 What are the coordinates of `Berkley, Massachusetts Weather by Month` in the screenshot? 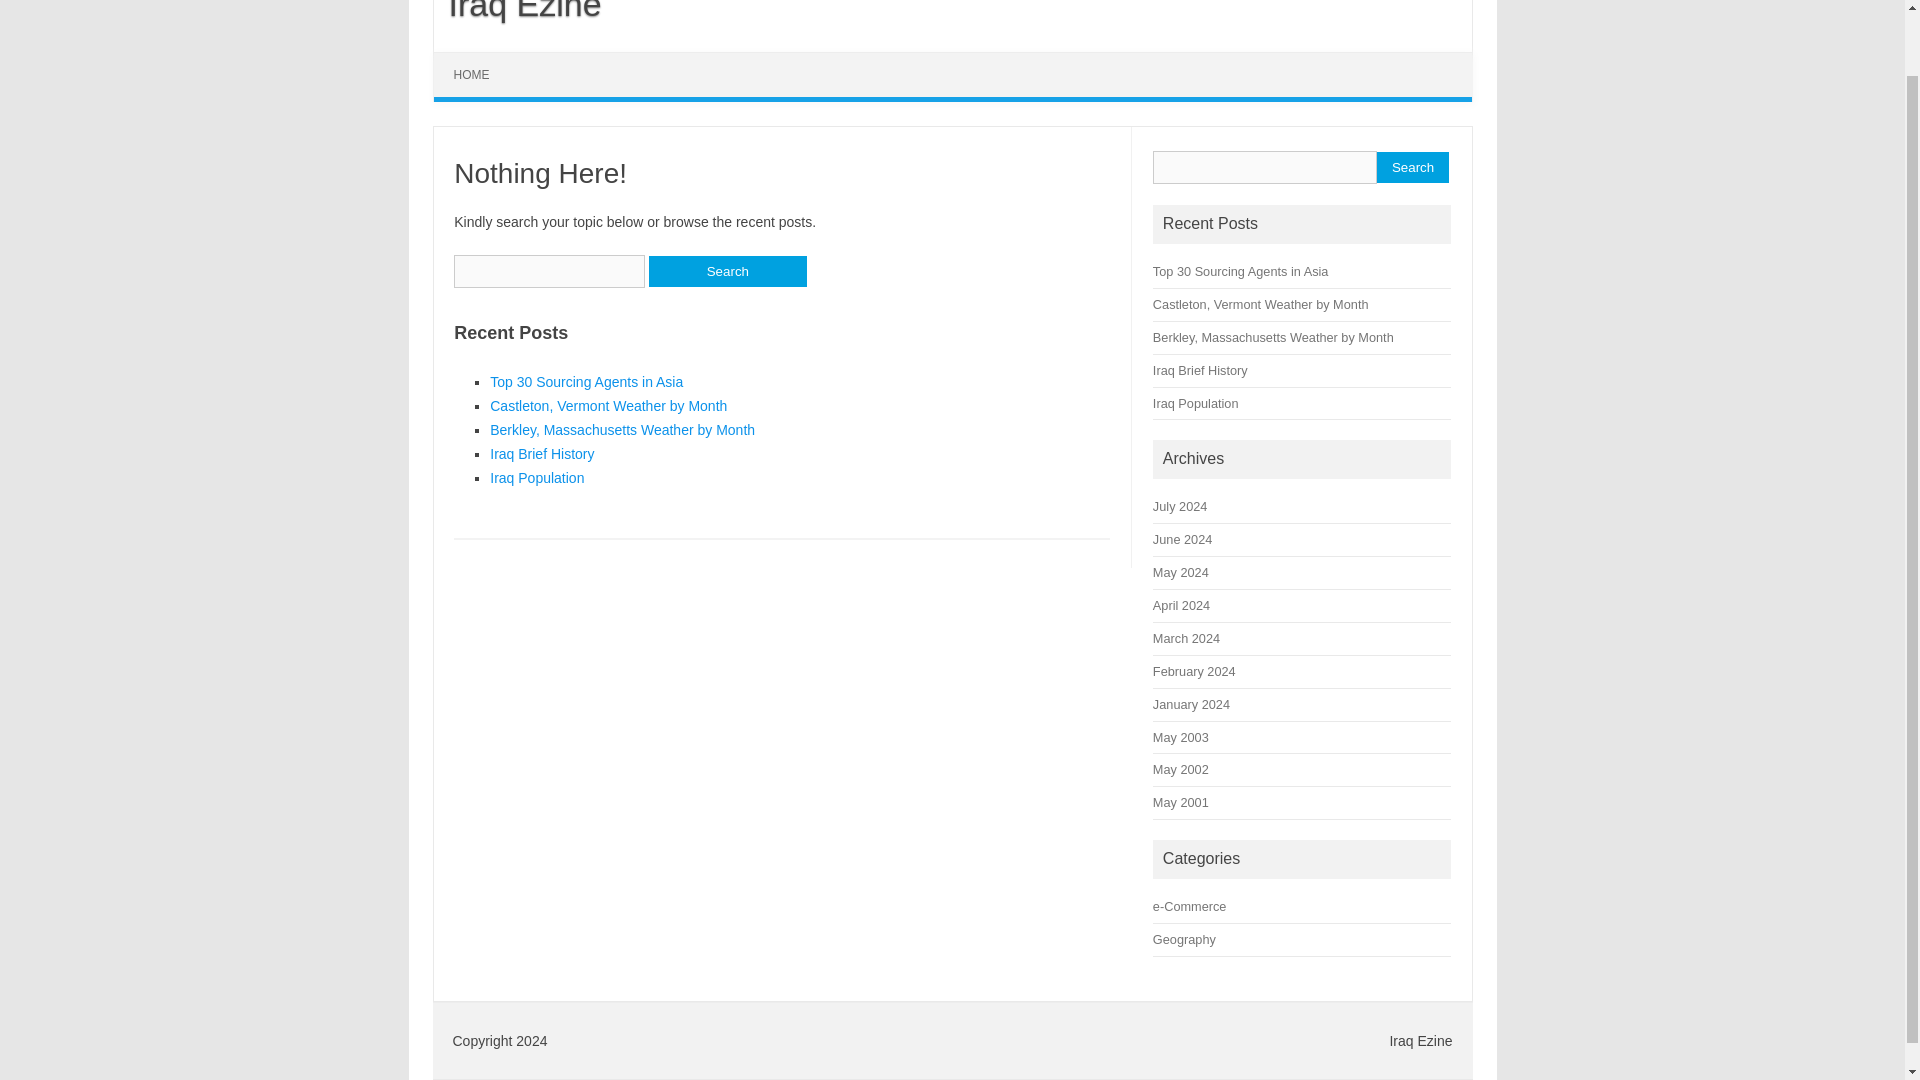 It's located at (1273, 337).